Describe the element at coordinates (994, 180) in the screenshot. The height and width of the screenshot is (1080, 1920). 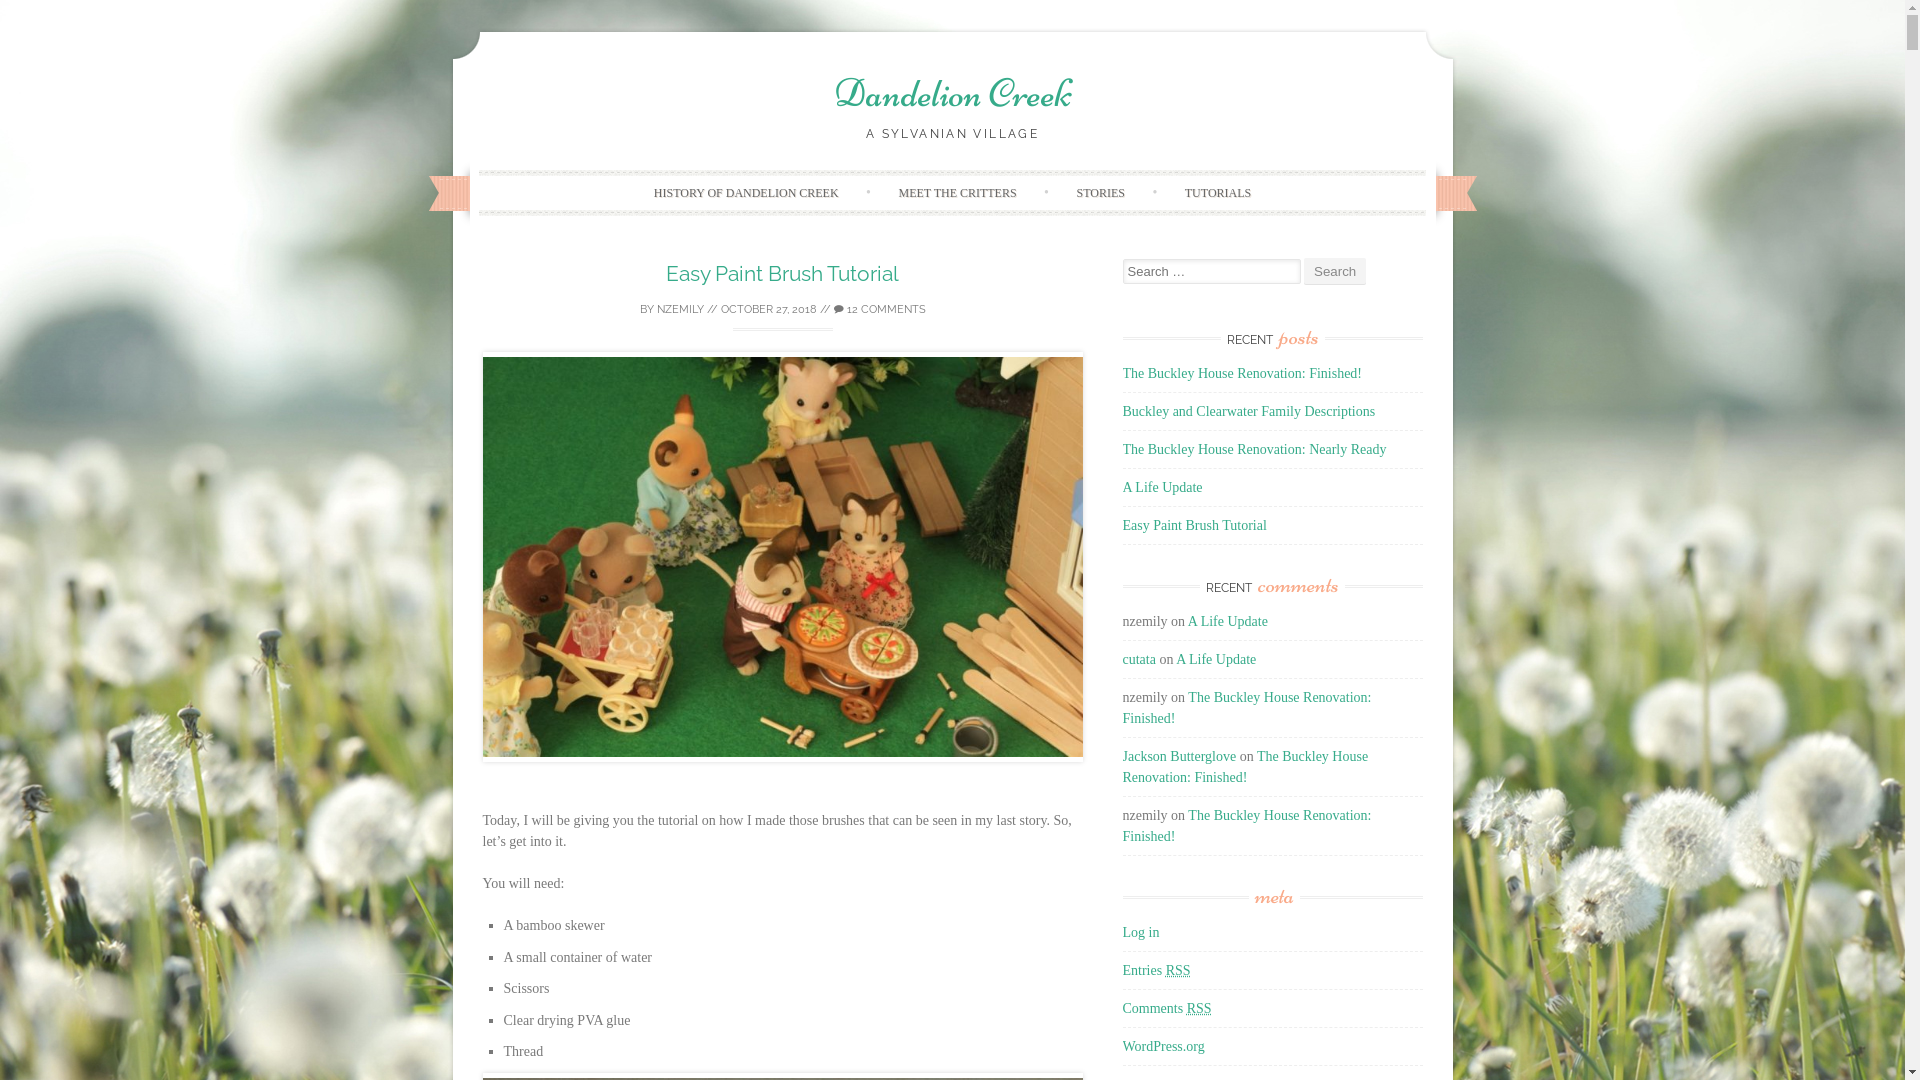
I see `Skip to content` at that location.